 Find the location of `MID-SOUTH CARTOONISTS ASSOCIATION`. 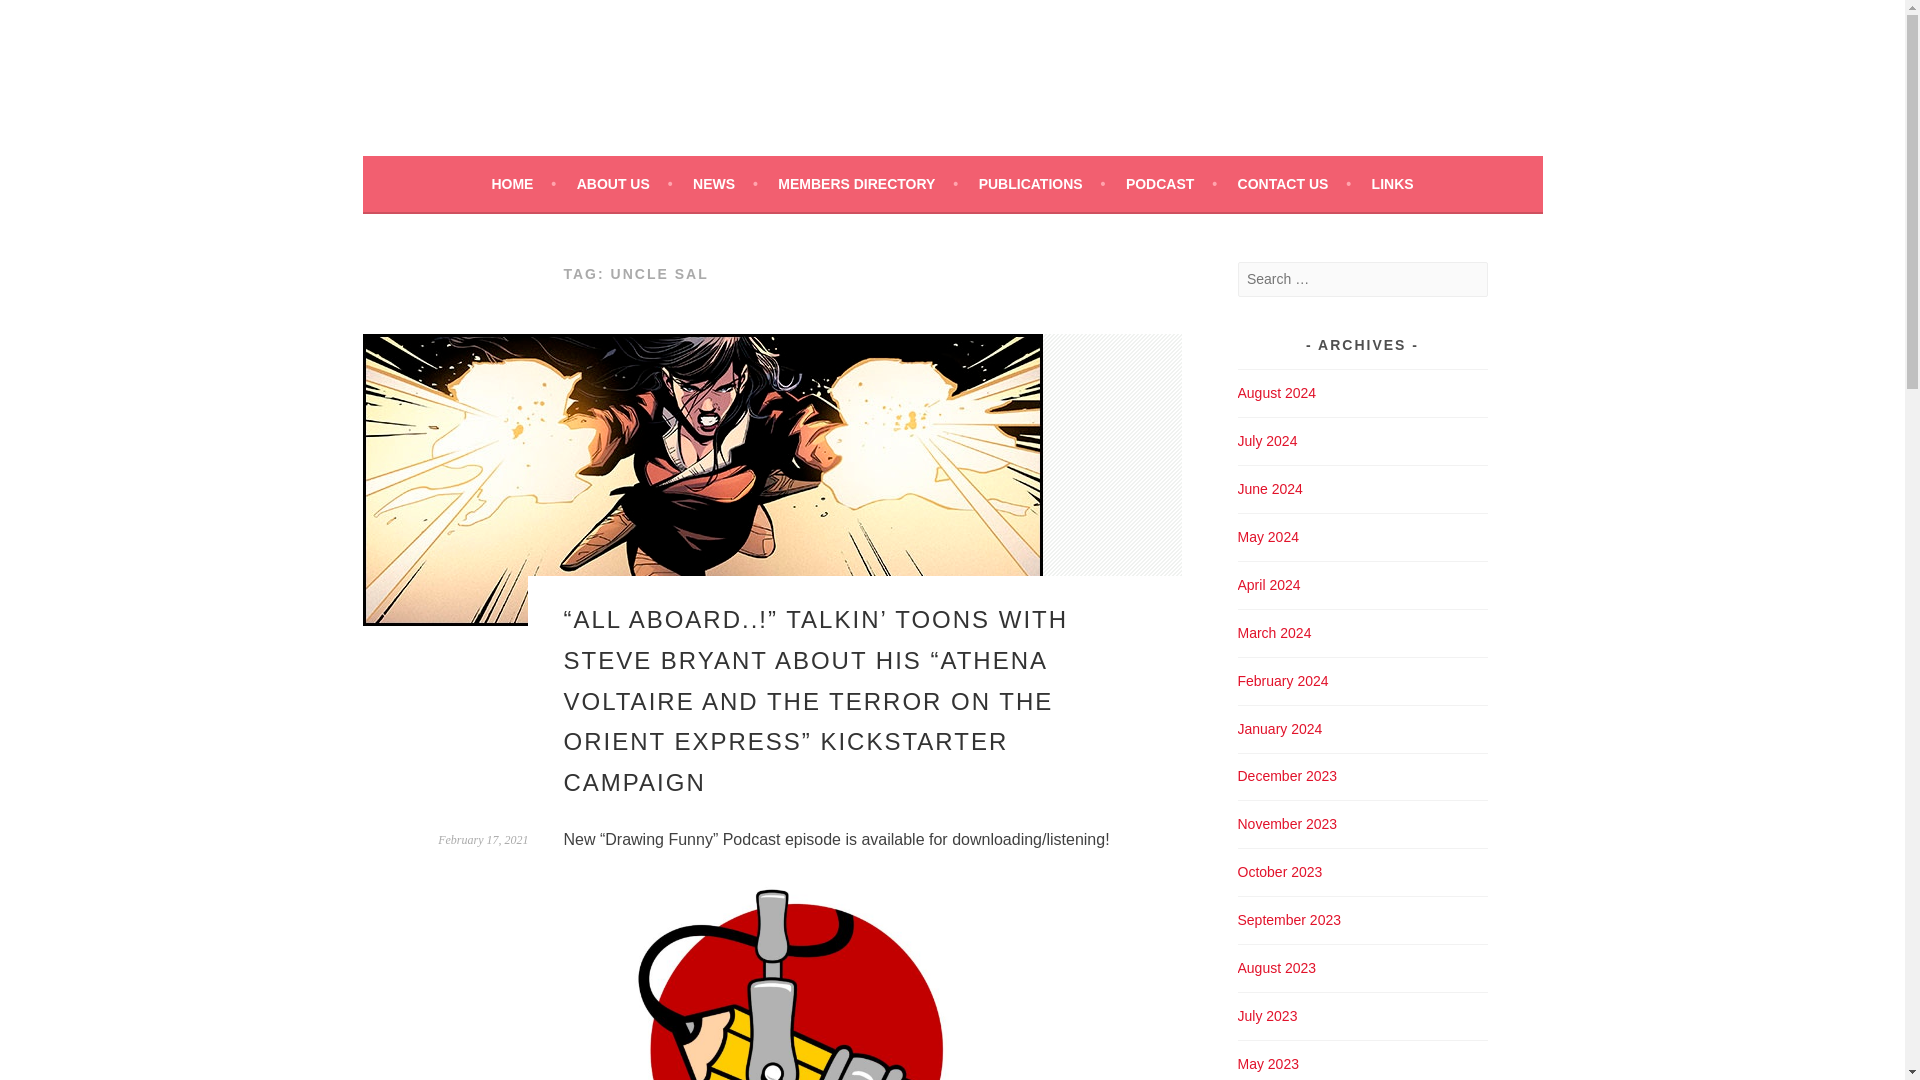

MID-SOUTH CARTOONISTS ASSOCIATION is located at coordinates (812, 70).